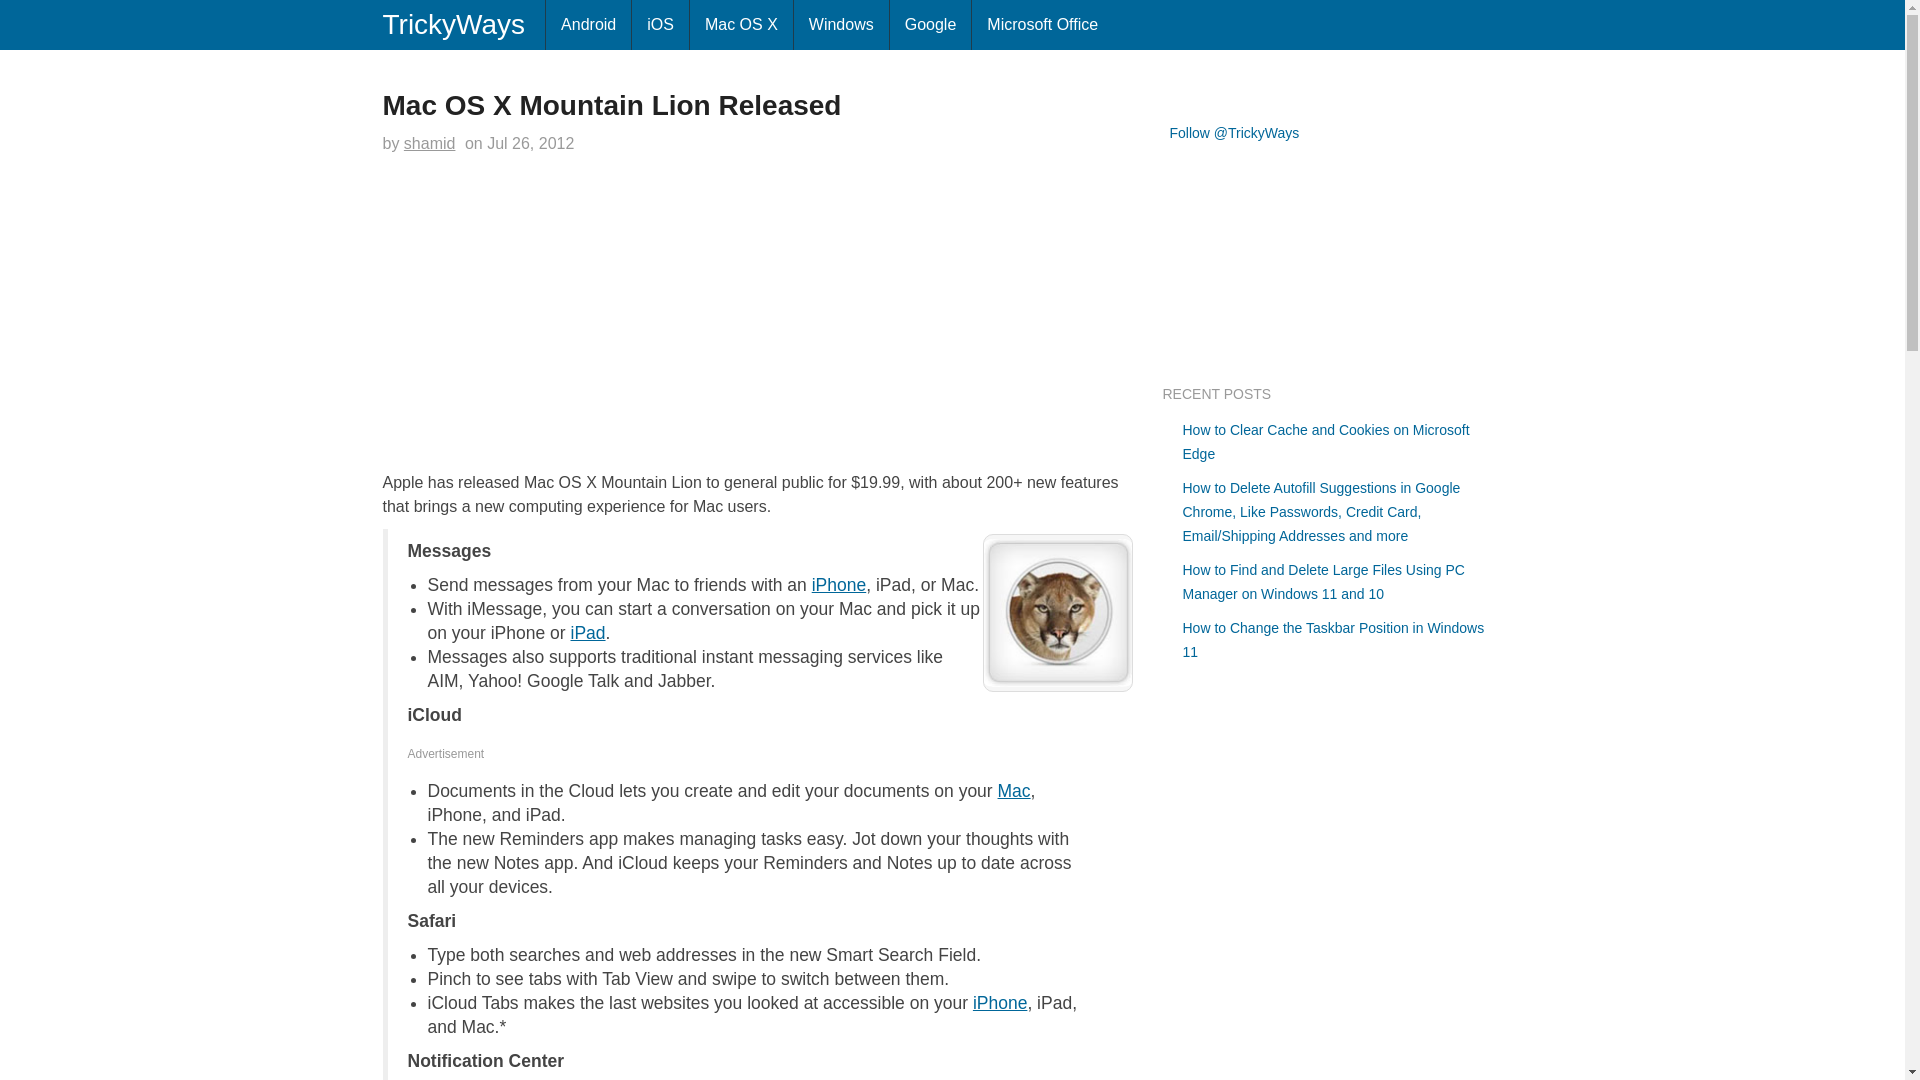  What do you see at coordinates (1333, 639) in the screenshot?
I see `How to Change the Taskbar Position in Windows 11` at bounding box center [1333, 639].